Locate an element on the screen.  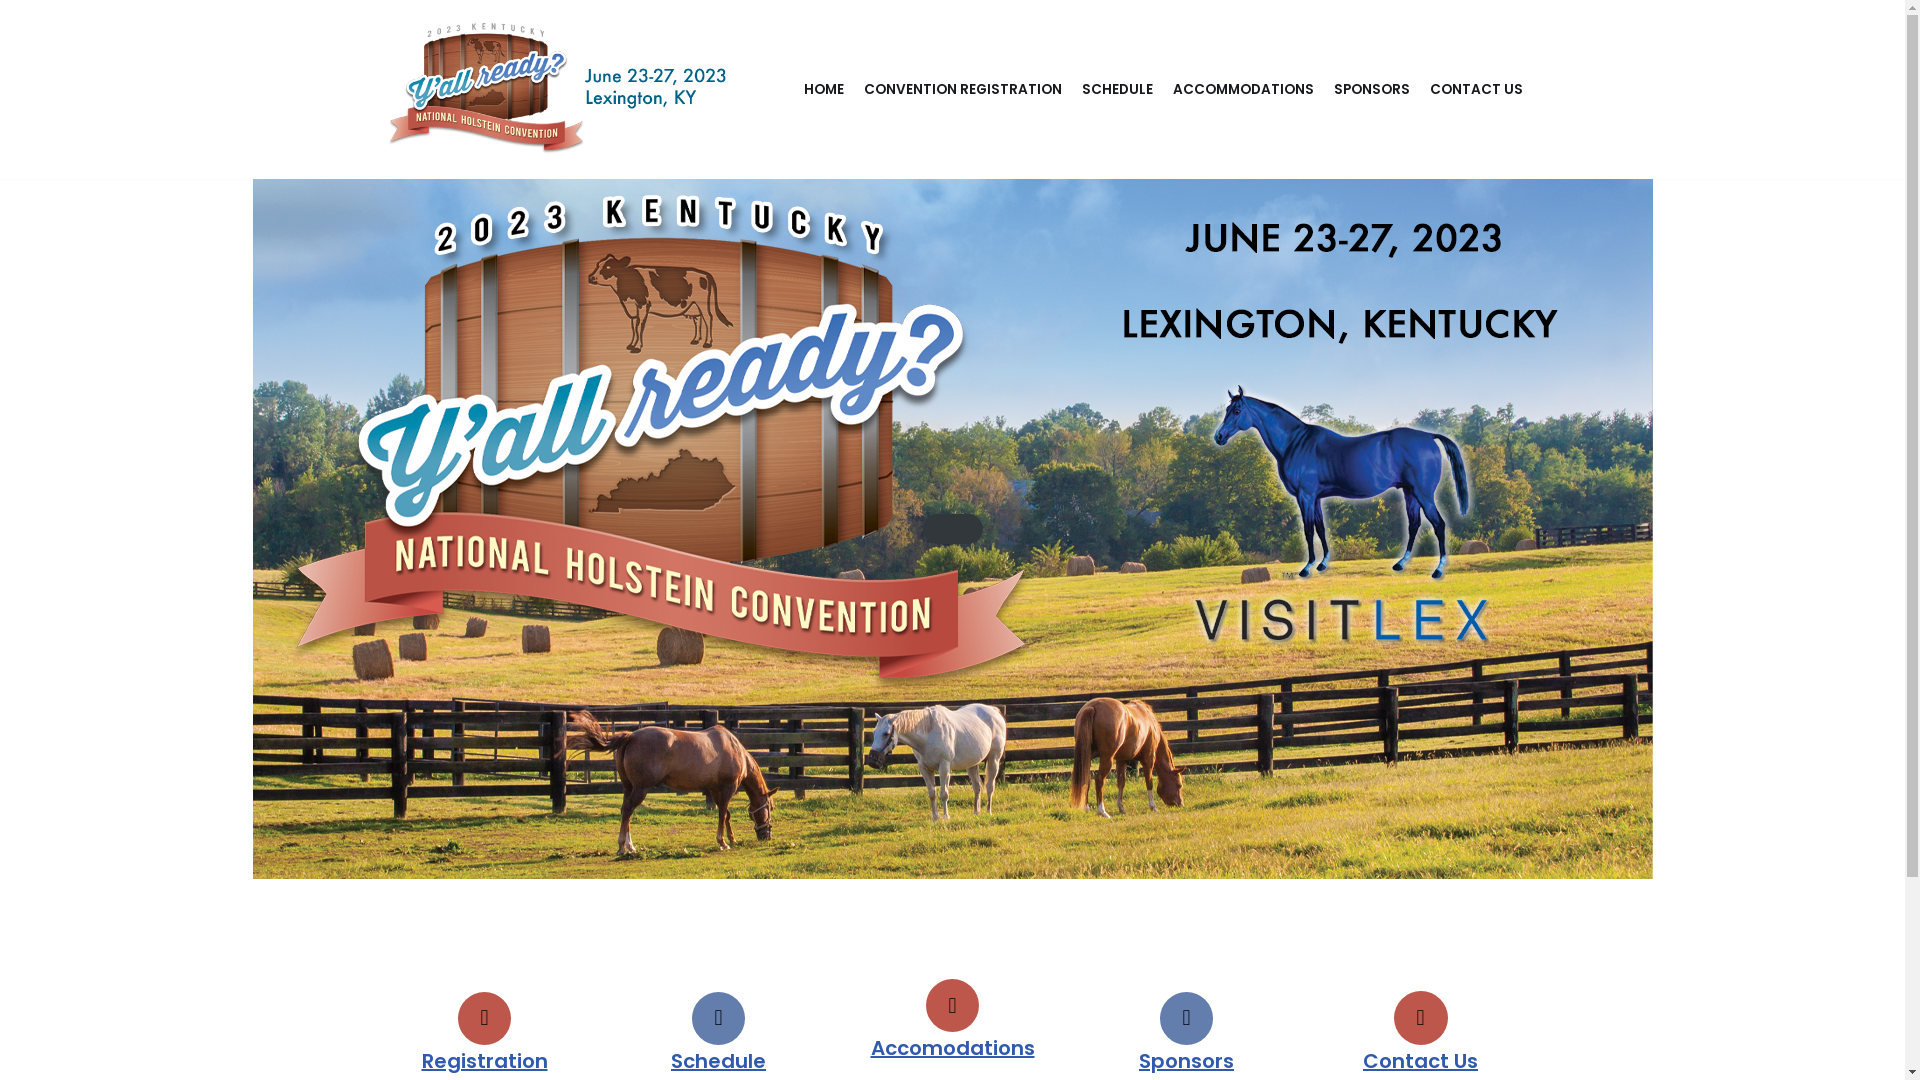
SCHEDULE is located at coordinates (1118, 90).